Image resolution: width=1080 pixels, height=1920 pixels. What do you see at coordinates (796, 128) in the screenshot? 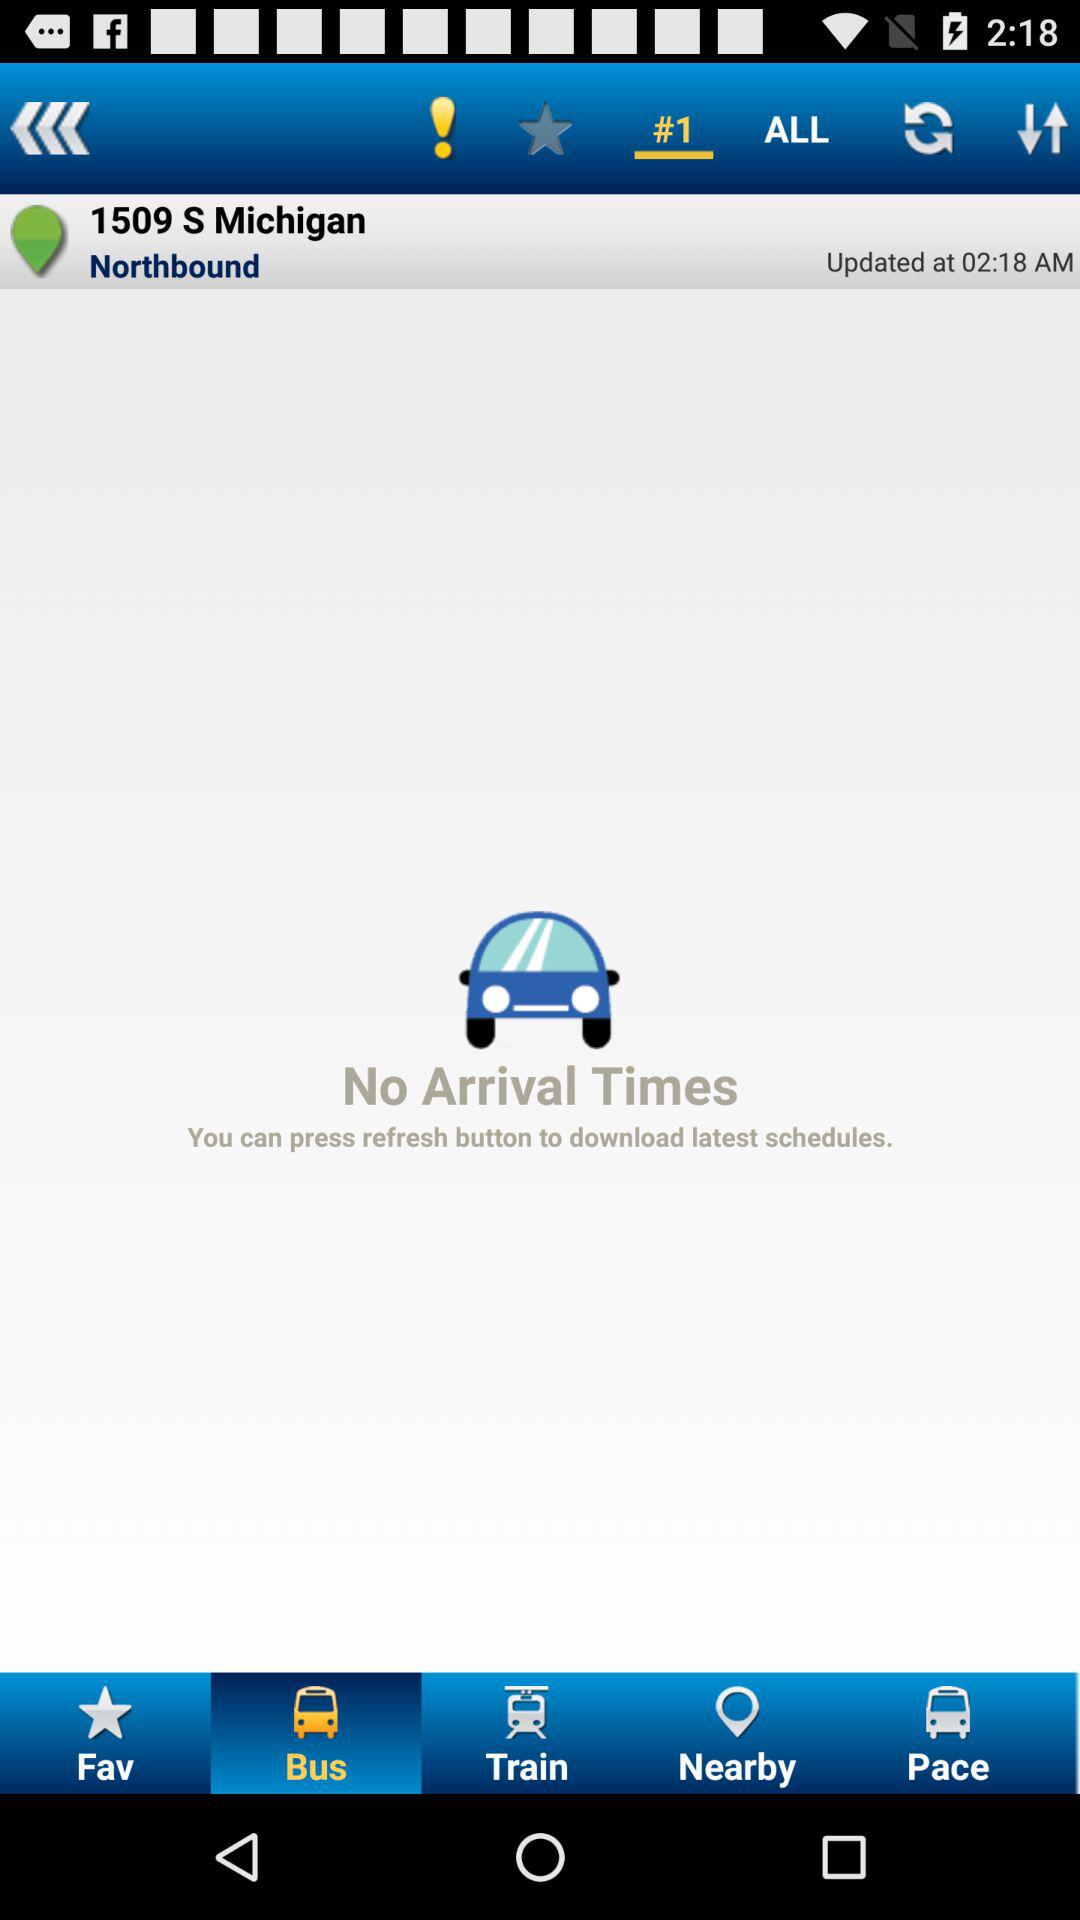
I see `scroll until all  item` at bounding box center [796, 128].